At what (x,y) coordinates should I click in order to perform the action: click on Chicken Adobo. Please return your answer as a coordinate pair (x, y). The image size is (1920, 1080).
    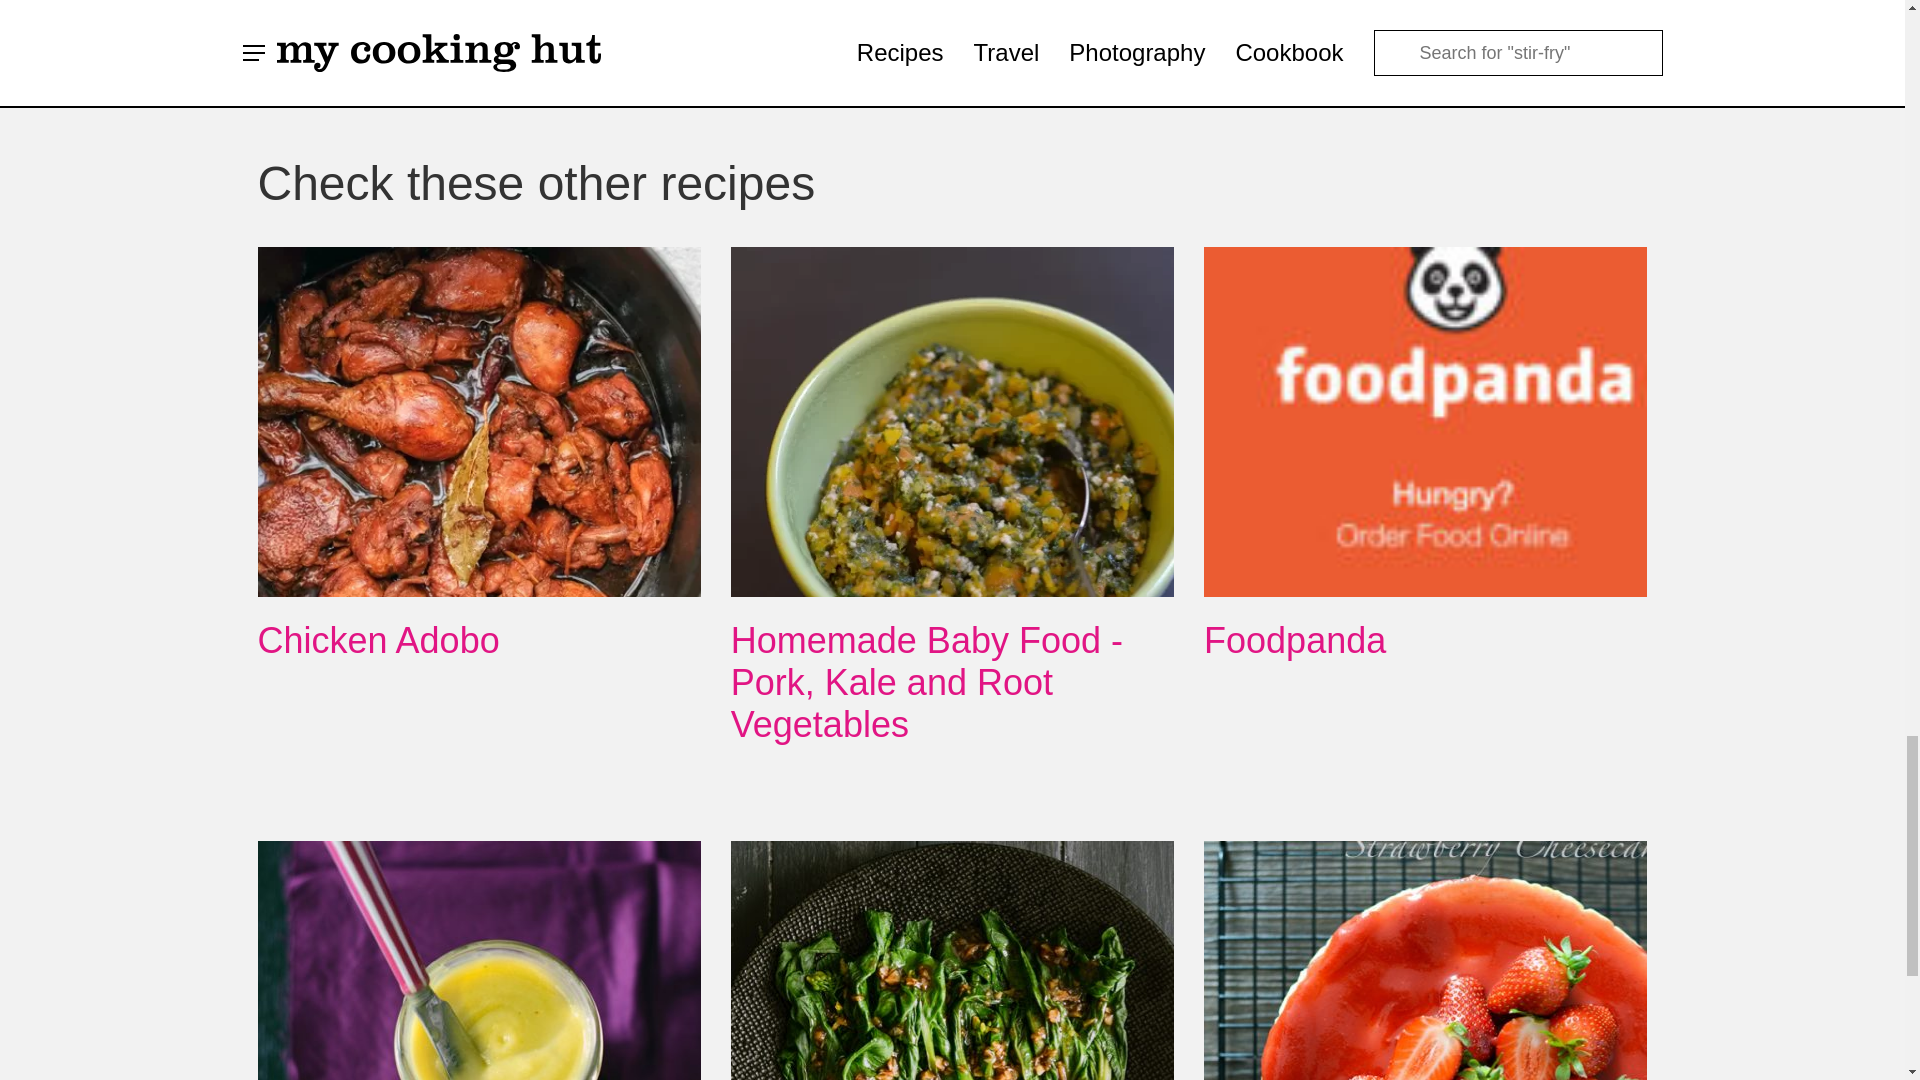
    Looking at the image, I should click on (378, 640).